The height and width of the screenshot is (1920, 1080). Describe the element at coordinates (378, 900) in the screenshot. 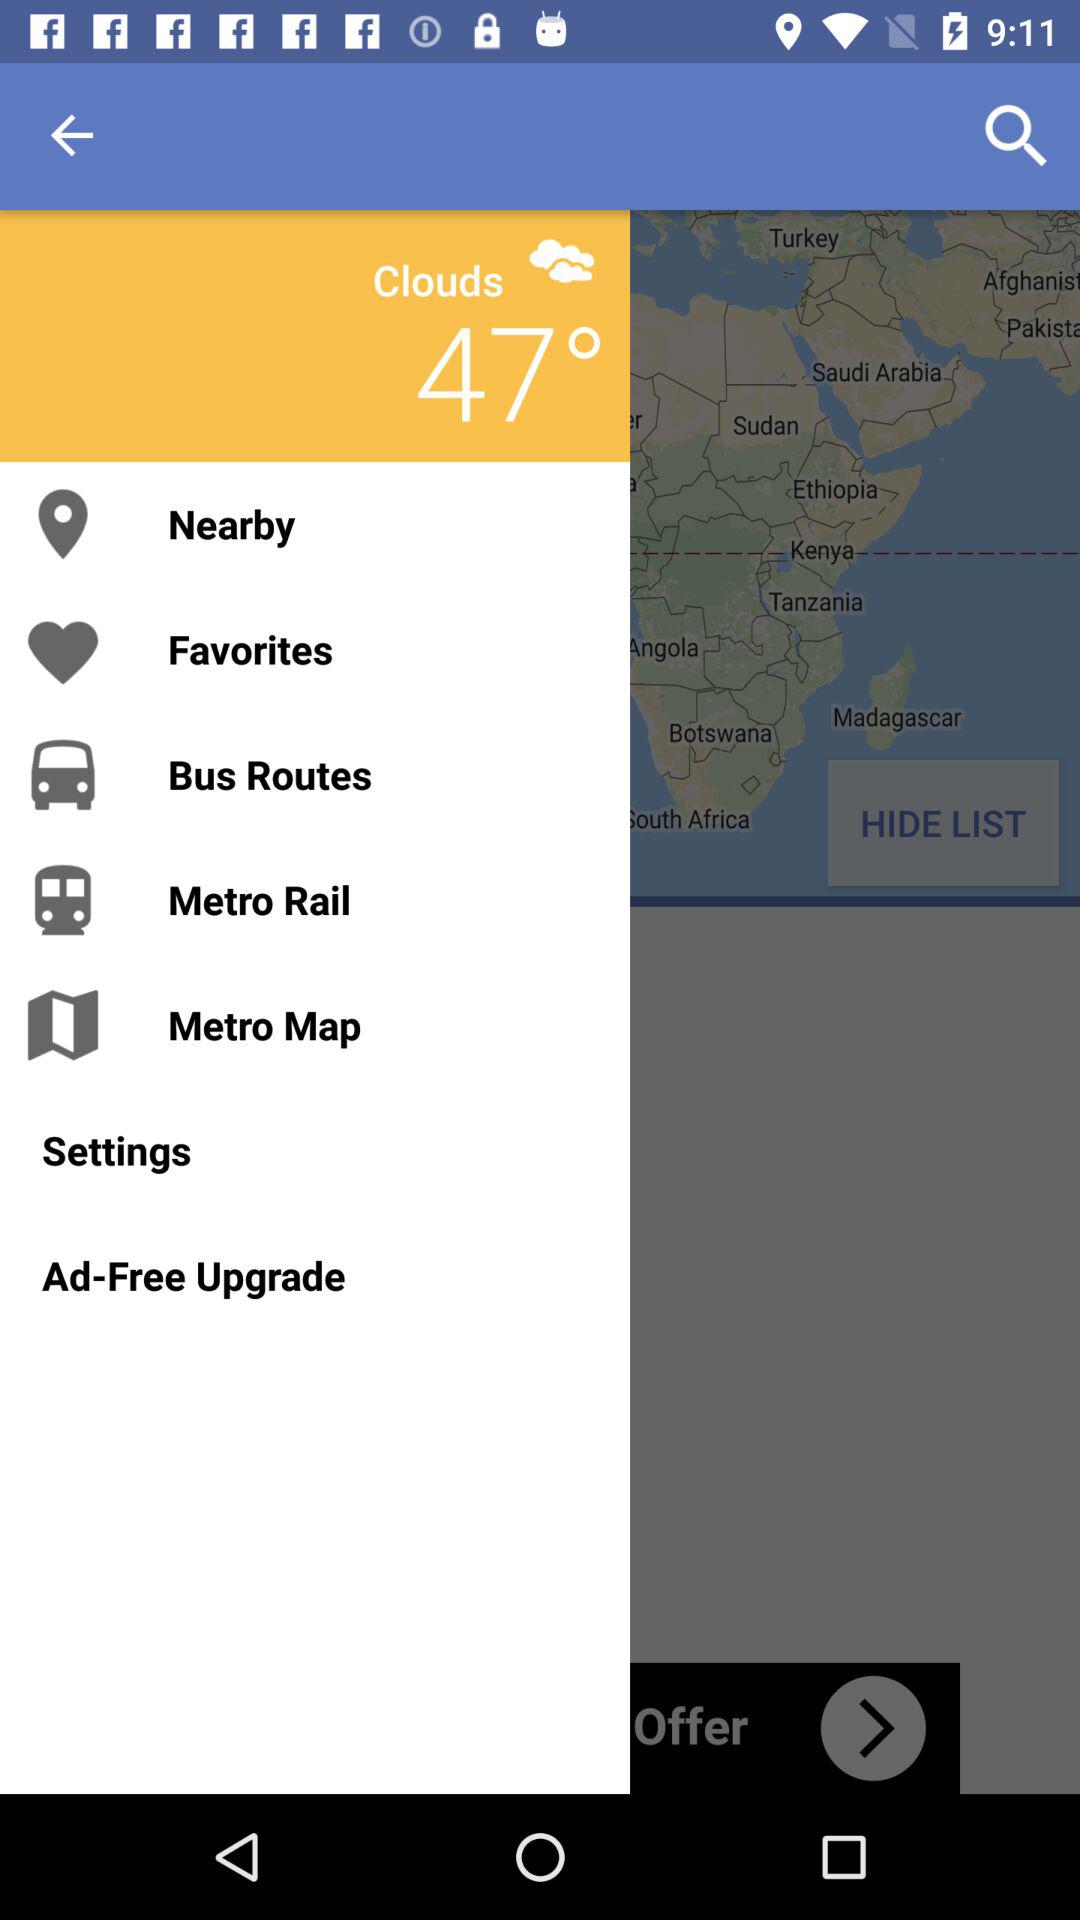

I see `swipe until the metro rail item` at that location.